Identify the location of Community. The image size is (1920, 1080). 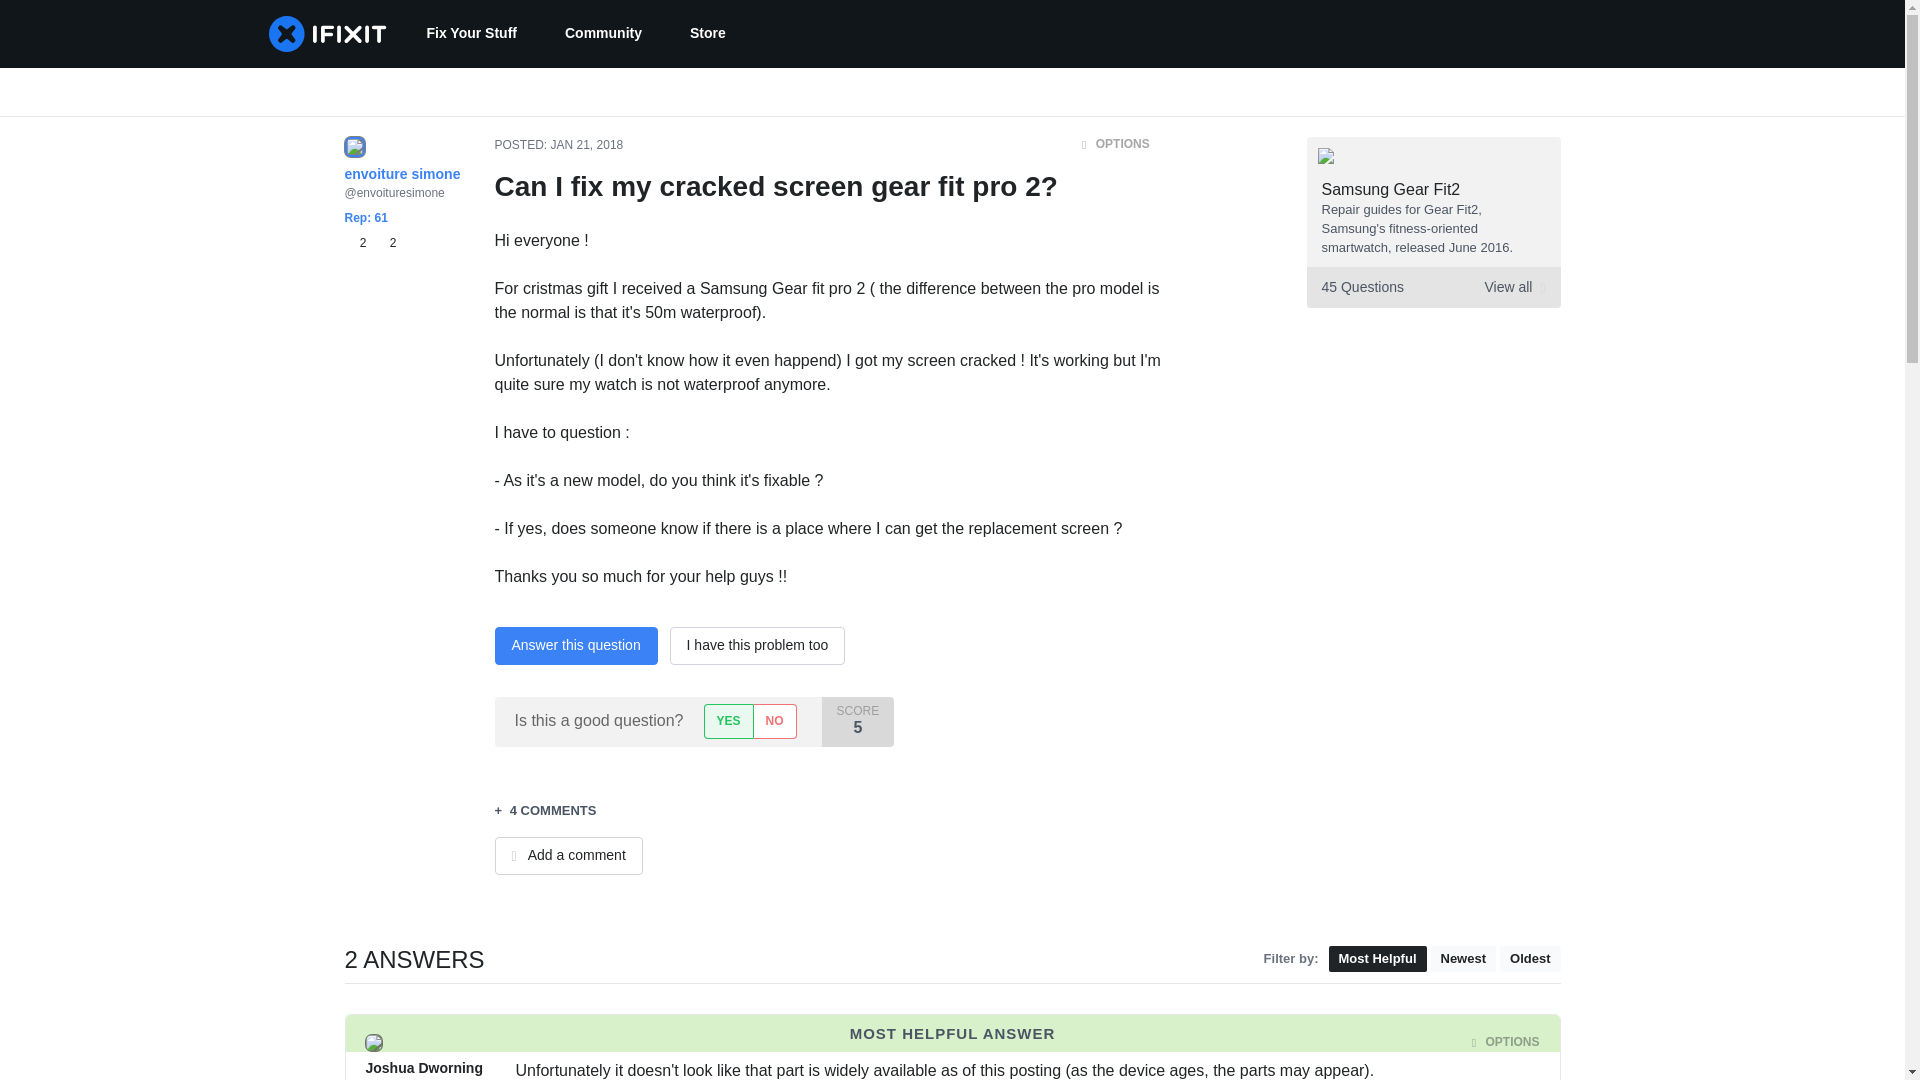
(604, 34).